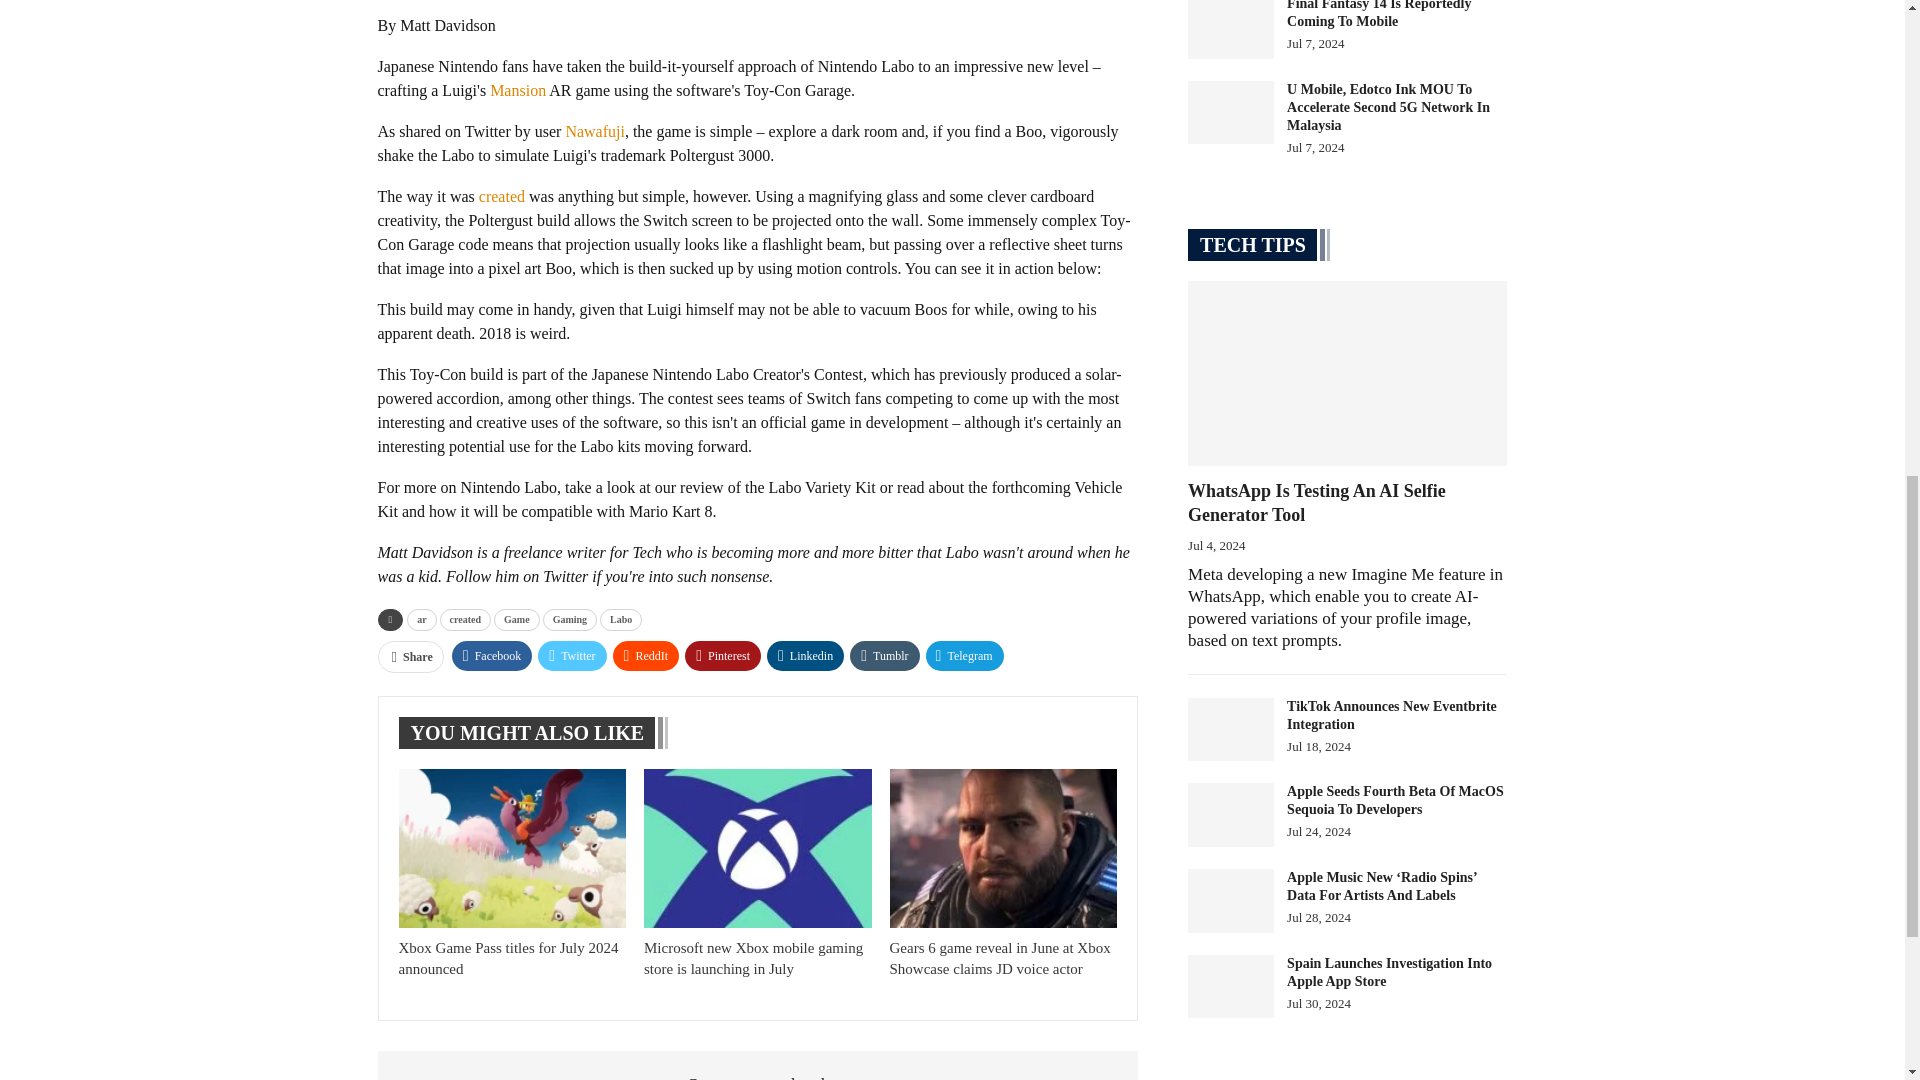 The height and width of the screenshot is (1080, 1920). Describe the element at coordinates (508, 958) in the screenshot. I see `Xbox Game Pass titles for July 2024 announced` at that location.